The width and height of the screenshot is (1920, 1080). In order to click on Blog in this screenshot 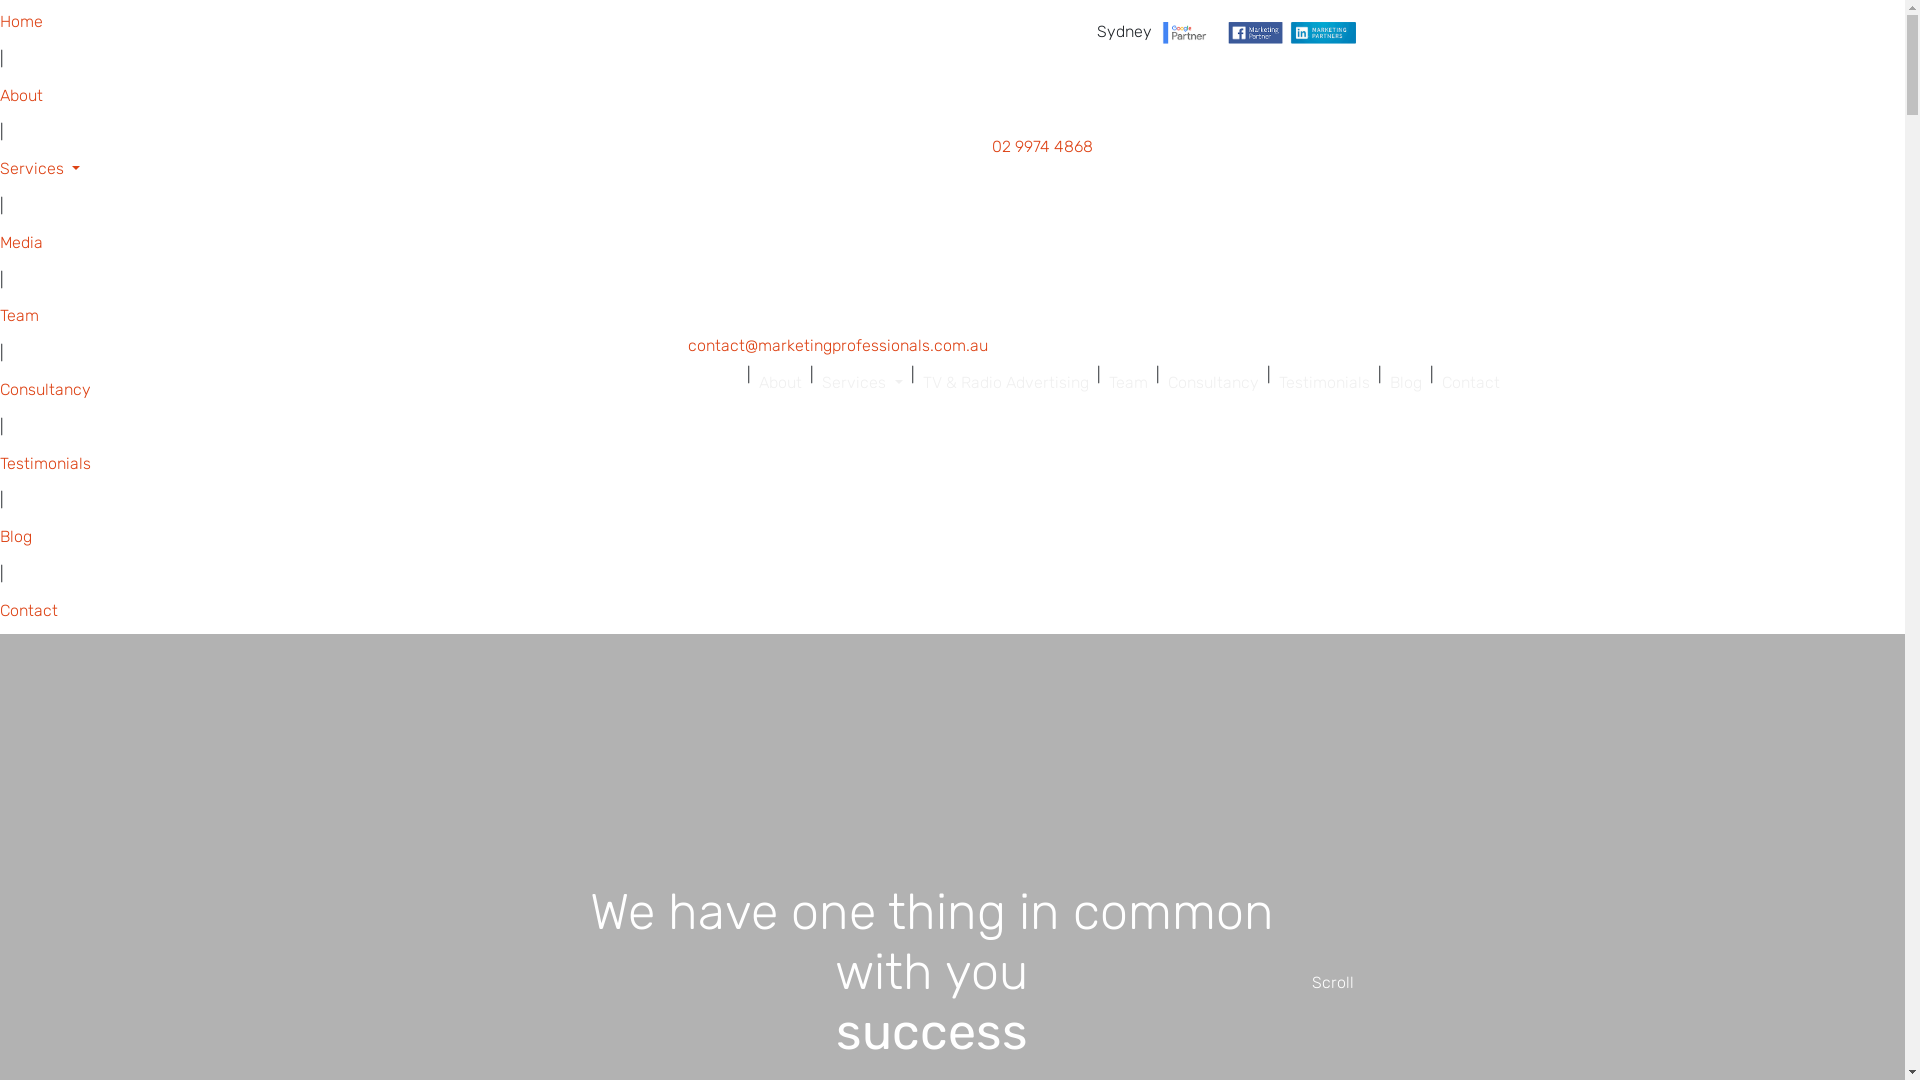, I will do `click(1406, 384)`.